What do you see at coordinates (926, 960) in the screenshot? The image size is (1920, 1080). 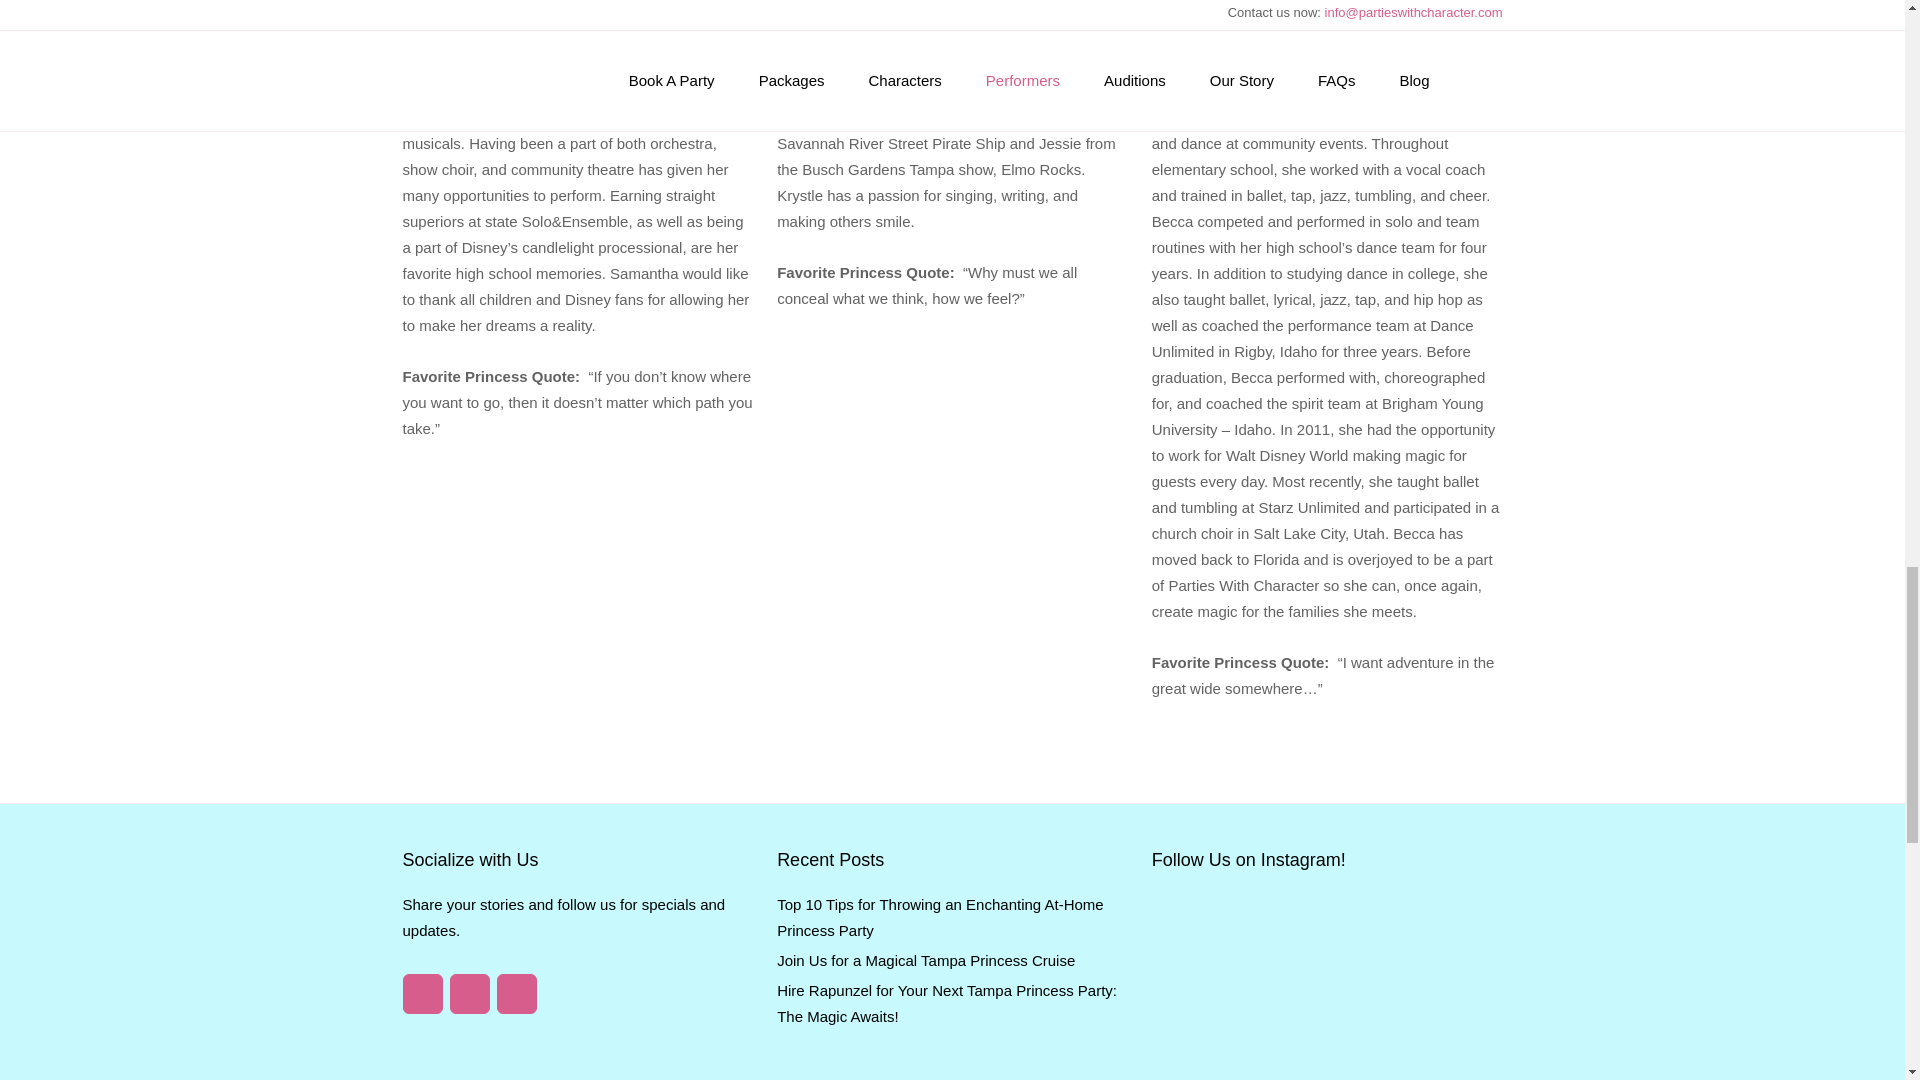 I see `Join Us for a Magical Tampa Princess Cruise` at bounding box center [926, 960].